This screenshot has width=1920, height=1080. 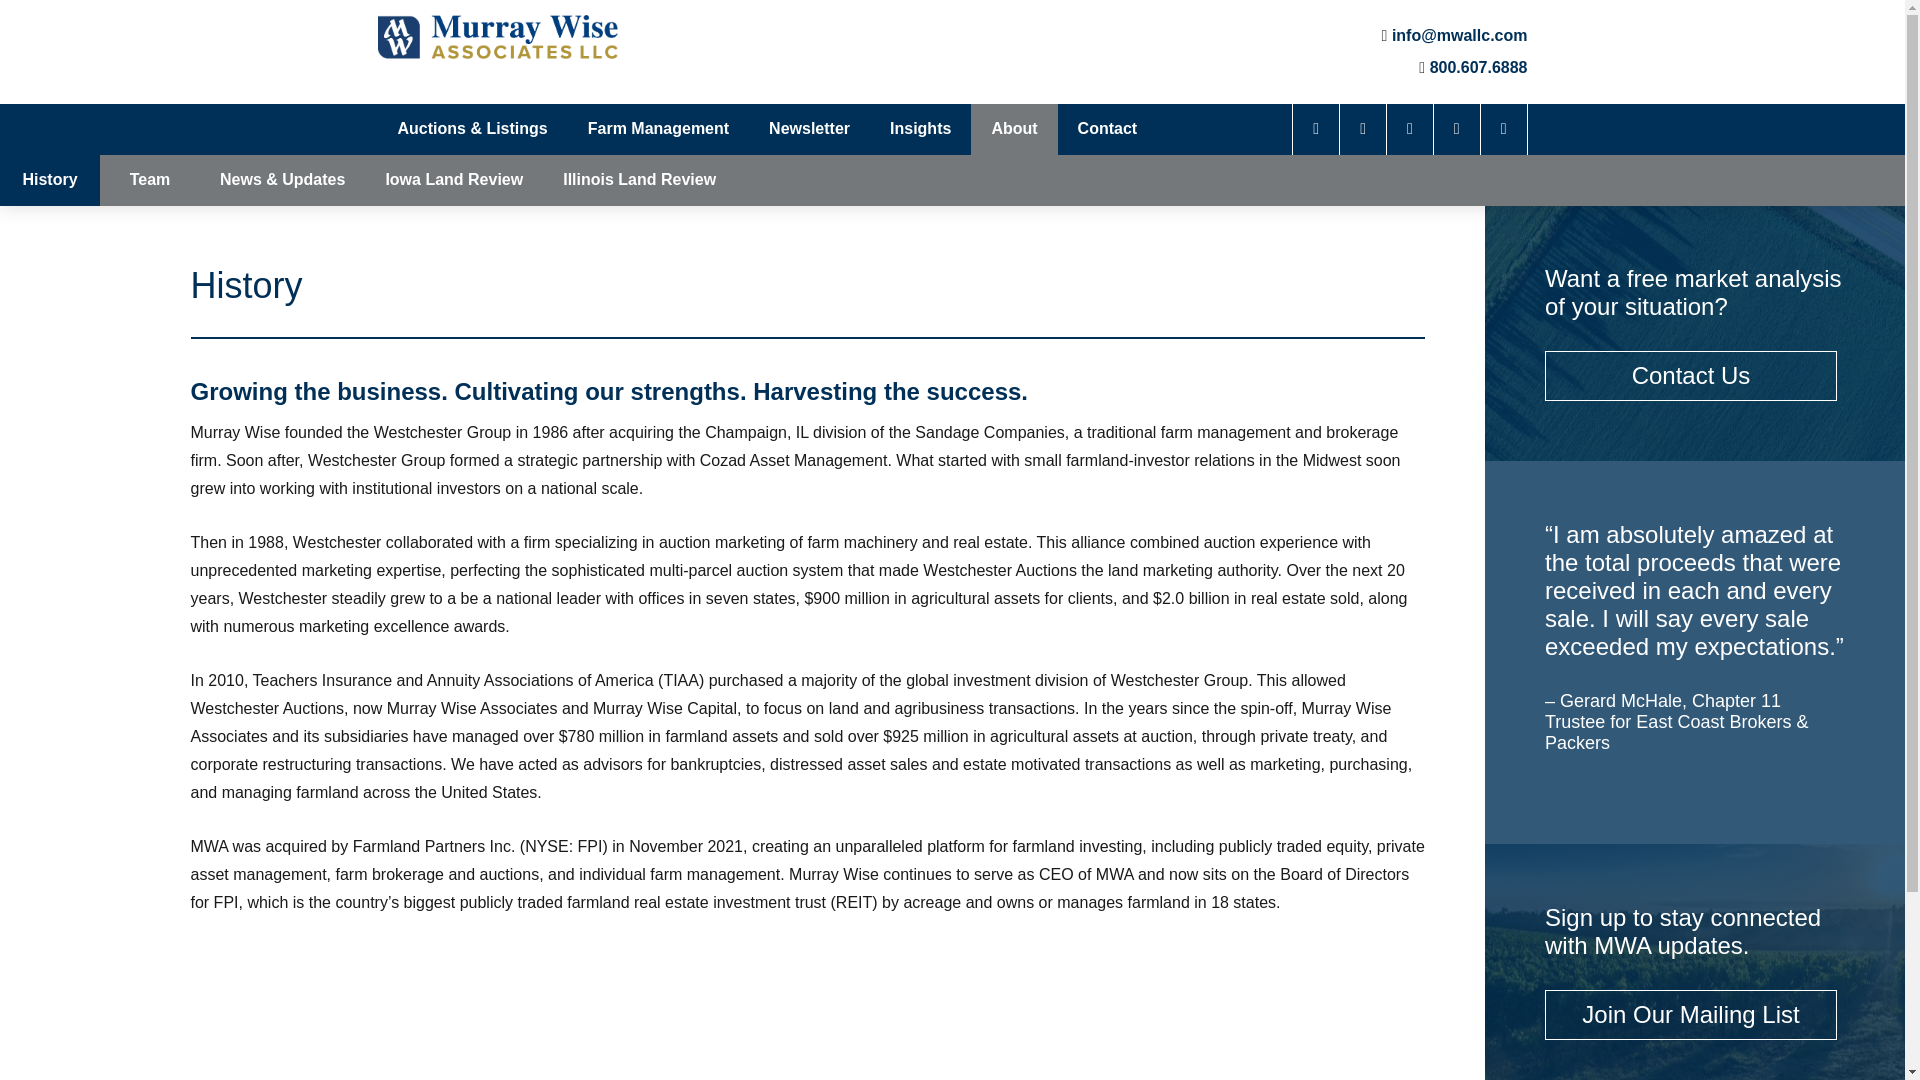 What do you see at coordinates (498, 37) in the screenshot?
I see `visit the home page` at bounding box center [498, 37].